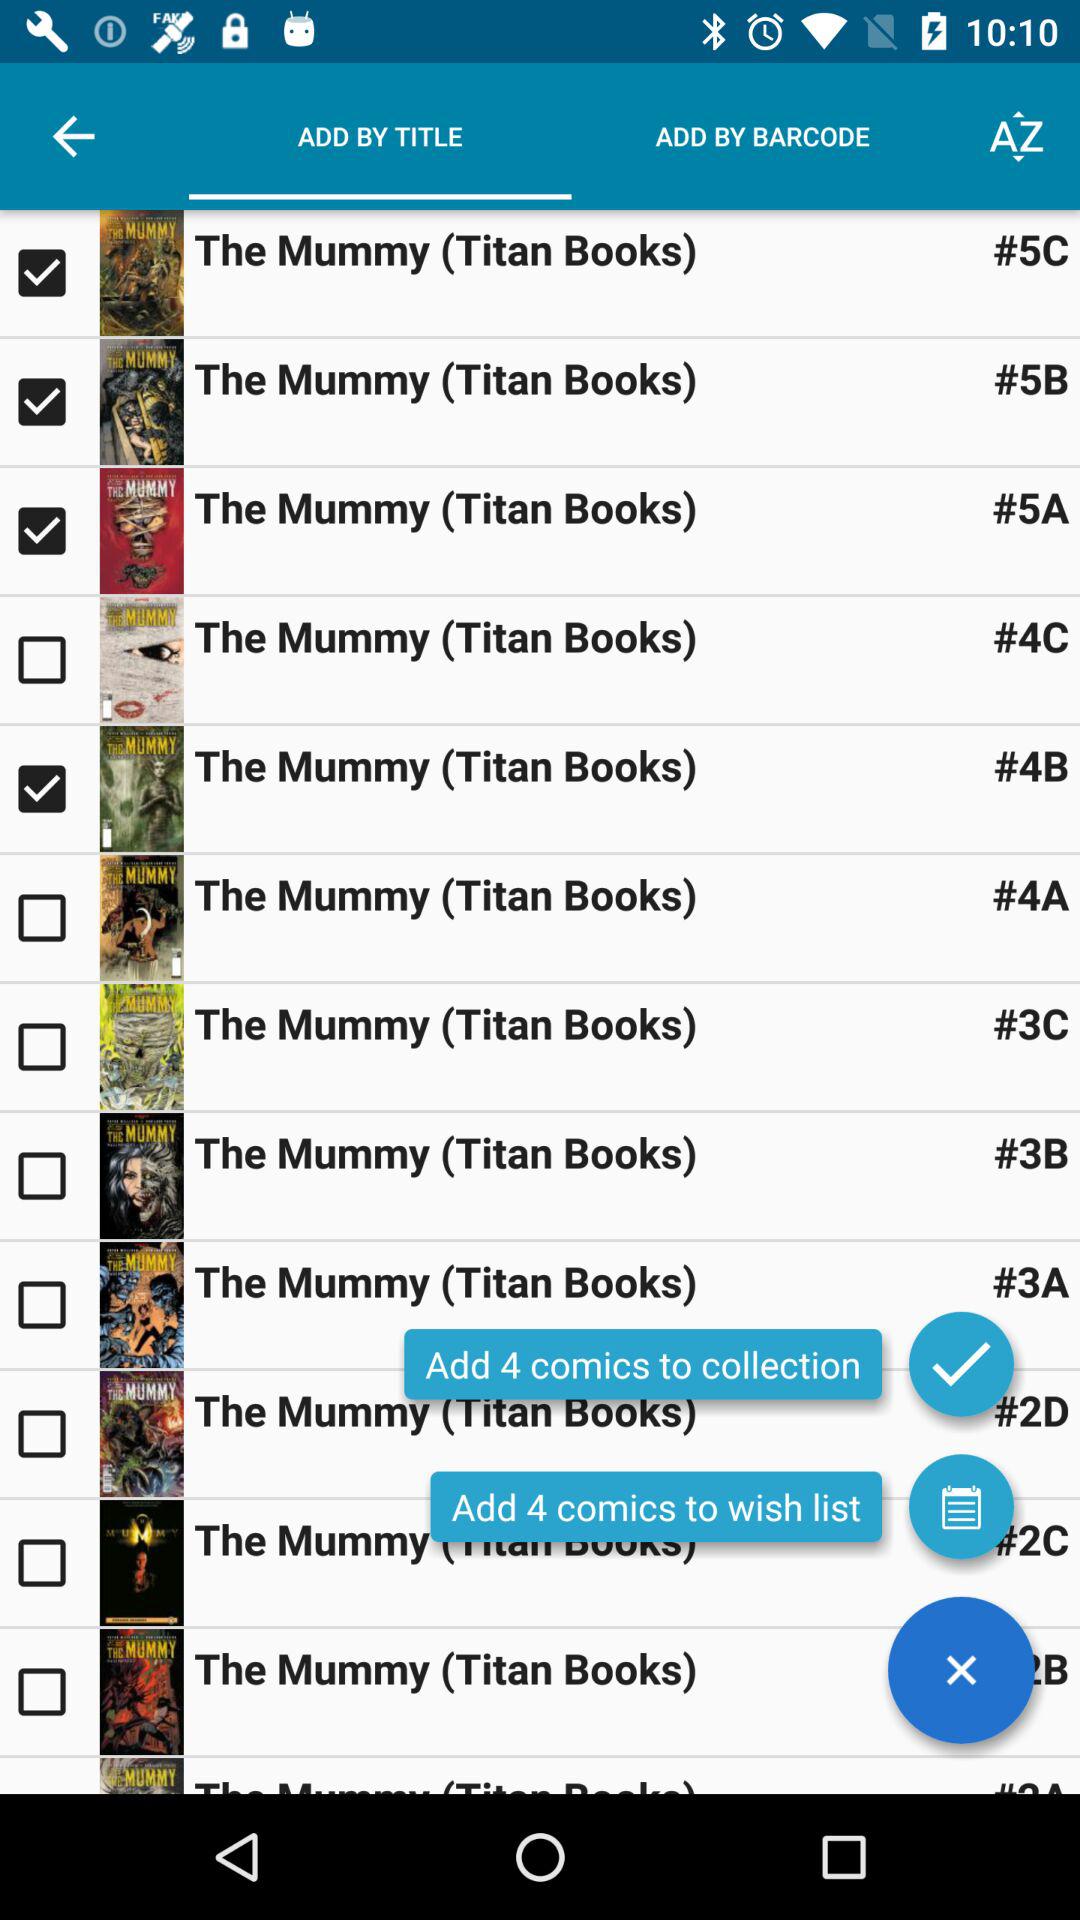  I want to click on include a book in a collection or wishlist, so click(50, 660).